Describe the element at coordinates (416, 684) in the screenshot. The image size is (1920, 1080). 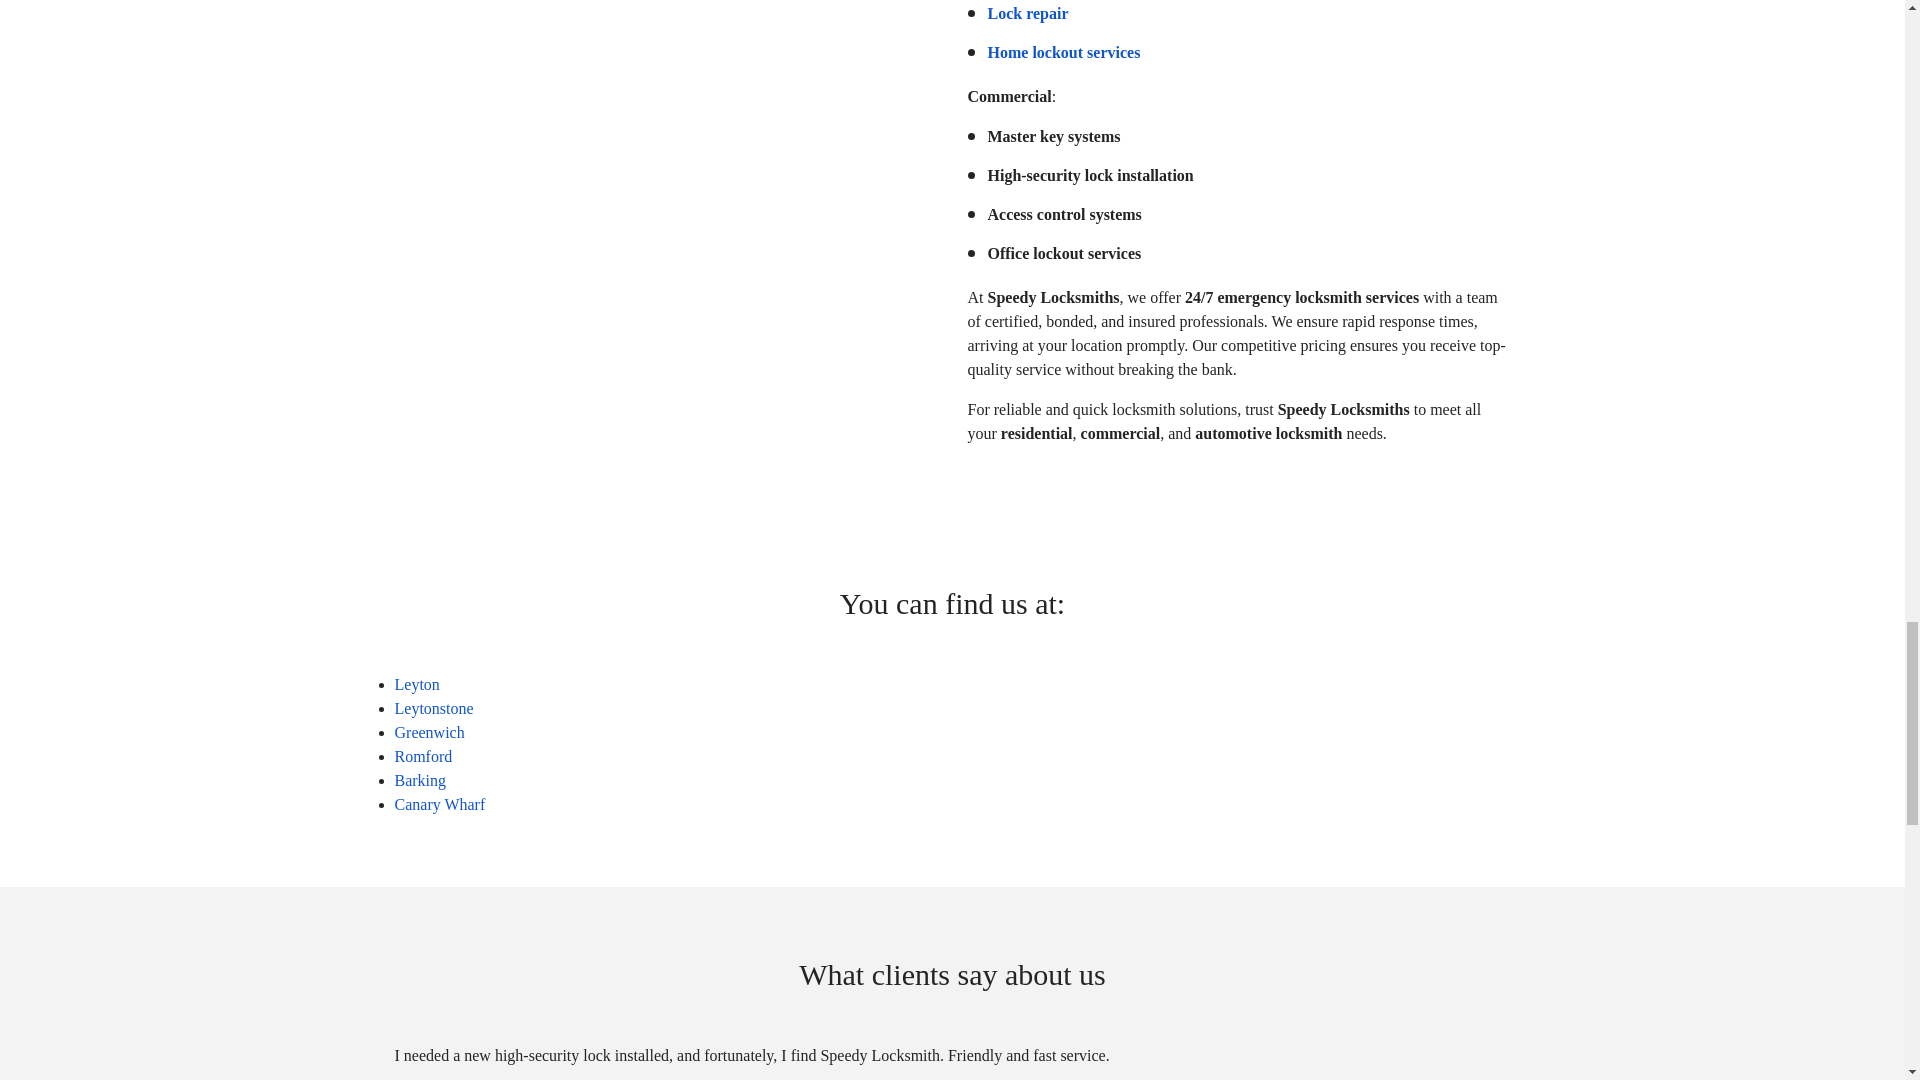
I see `Leyton` at that location.